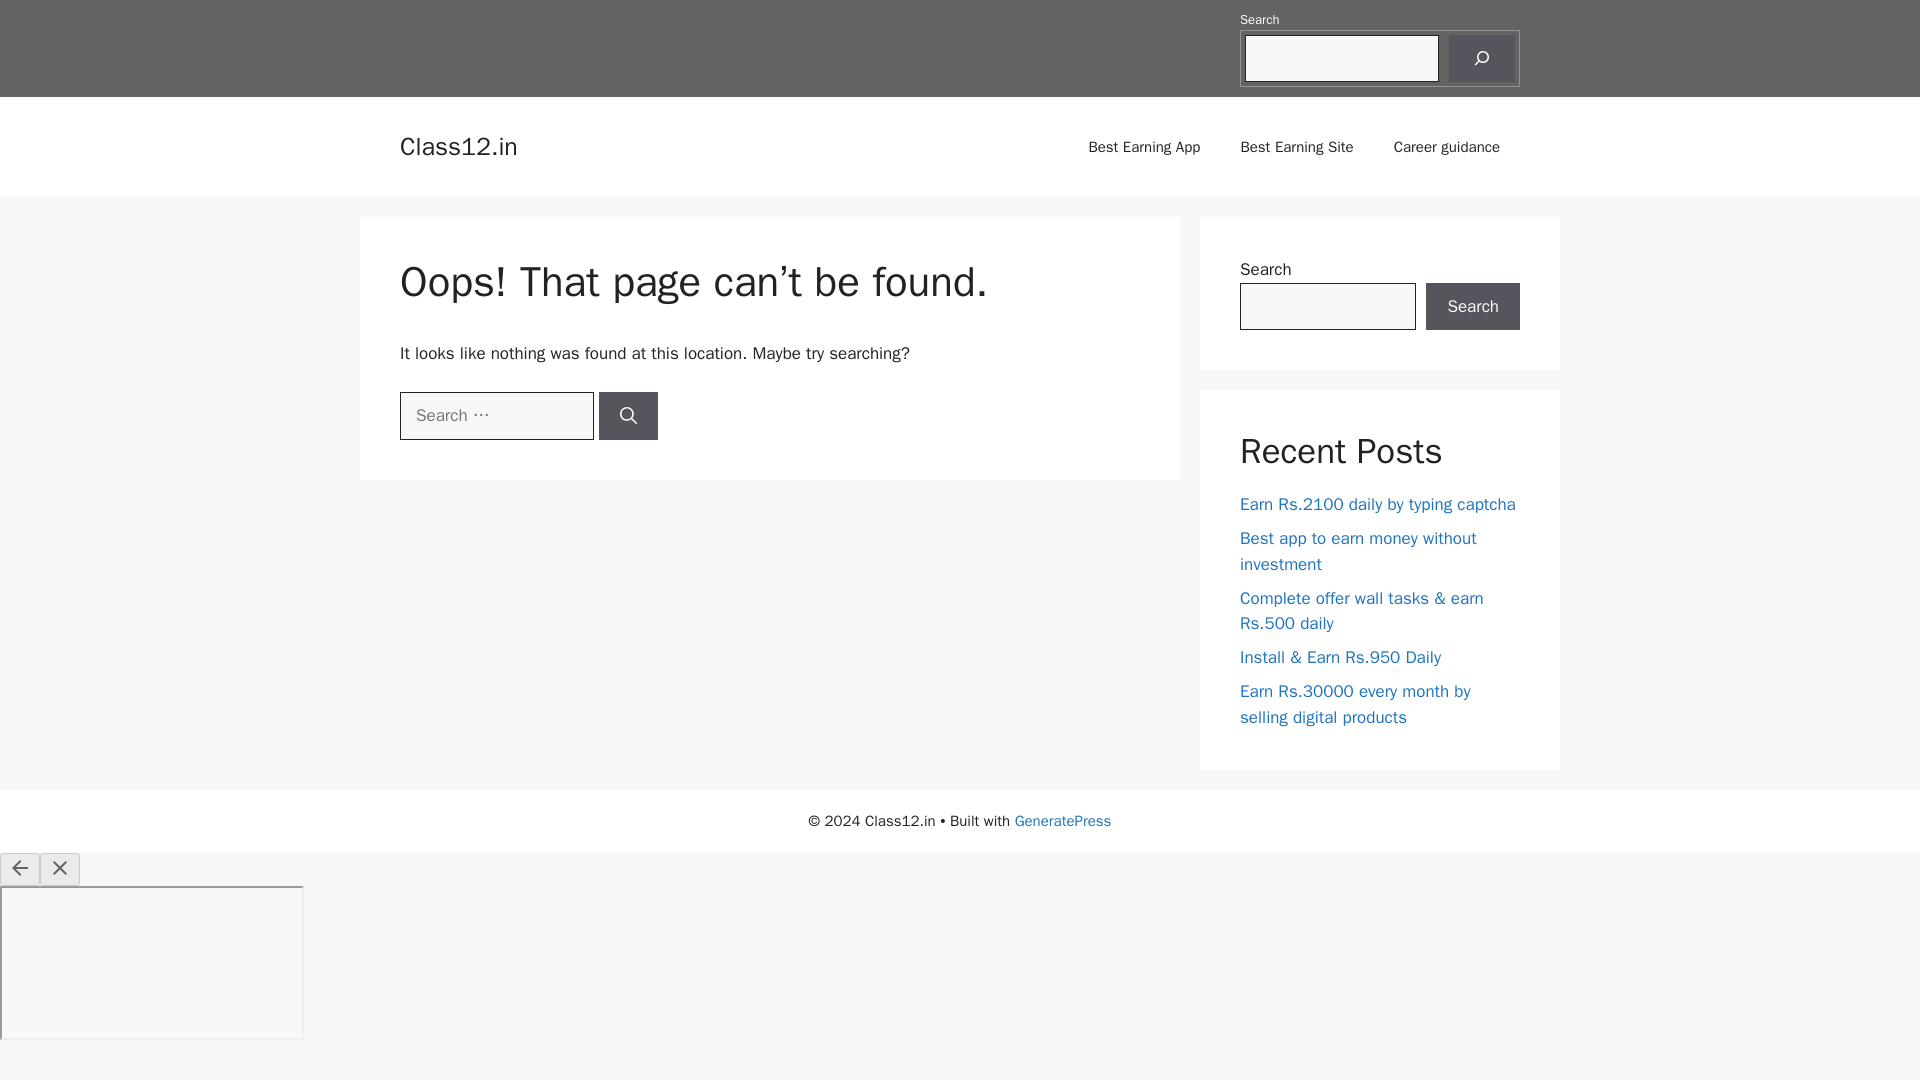  I want to click on Best app to earn money without investment, so click(1358, 551).